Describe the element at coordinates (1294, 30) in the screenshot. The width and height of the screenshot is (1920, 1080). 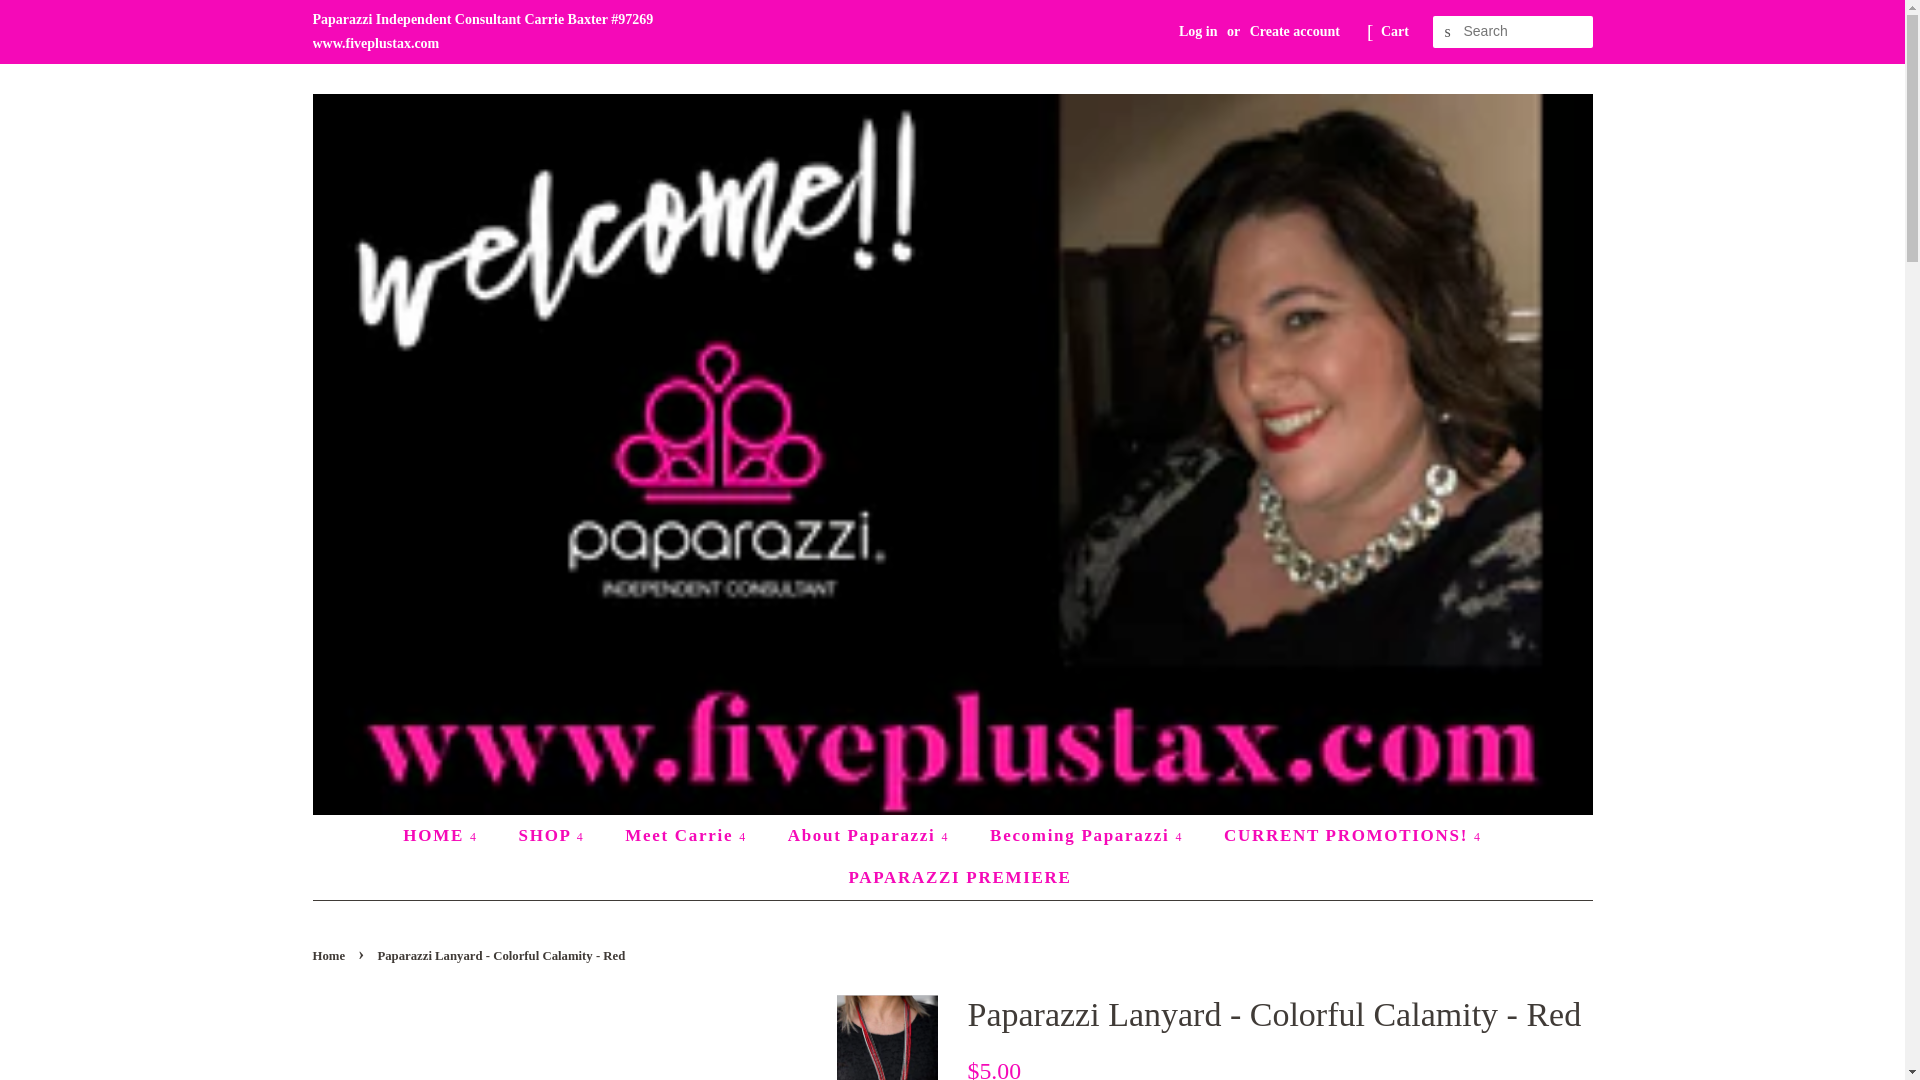
I see `Create account` at that location.